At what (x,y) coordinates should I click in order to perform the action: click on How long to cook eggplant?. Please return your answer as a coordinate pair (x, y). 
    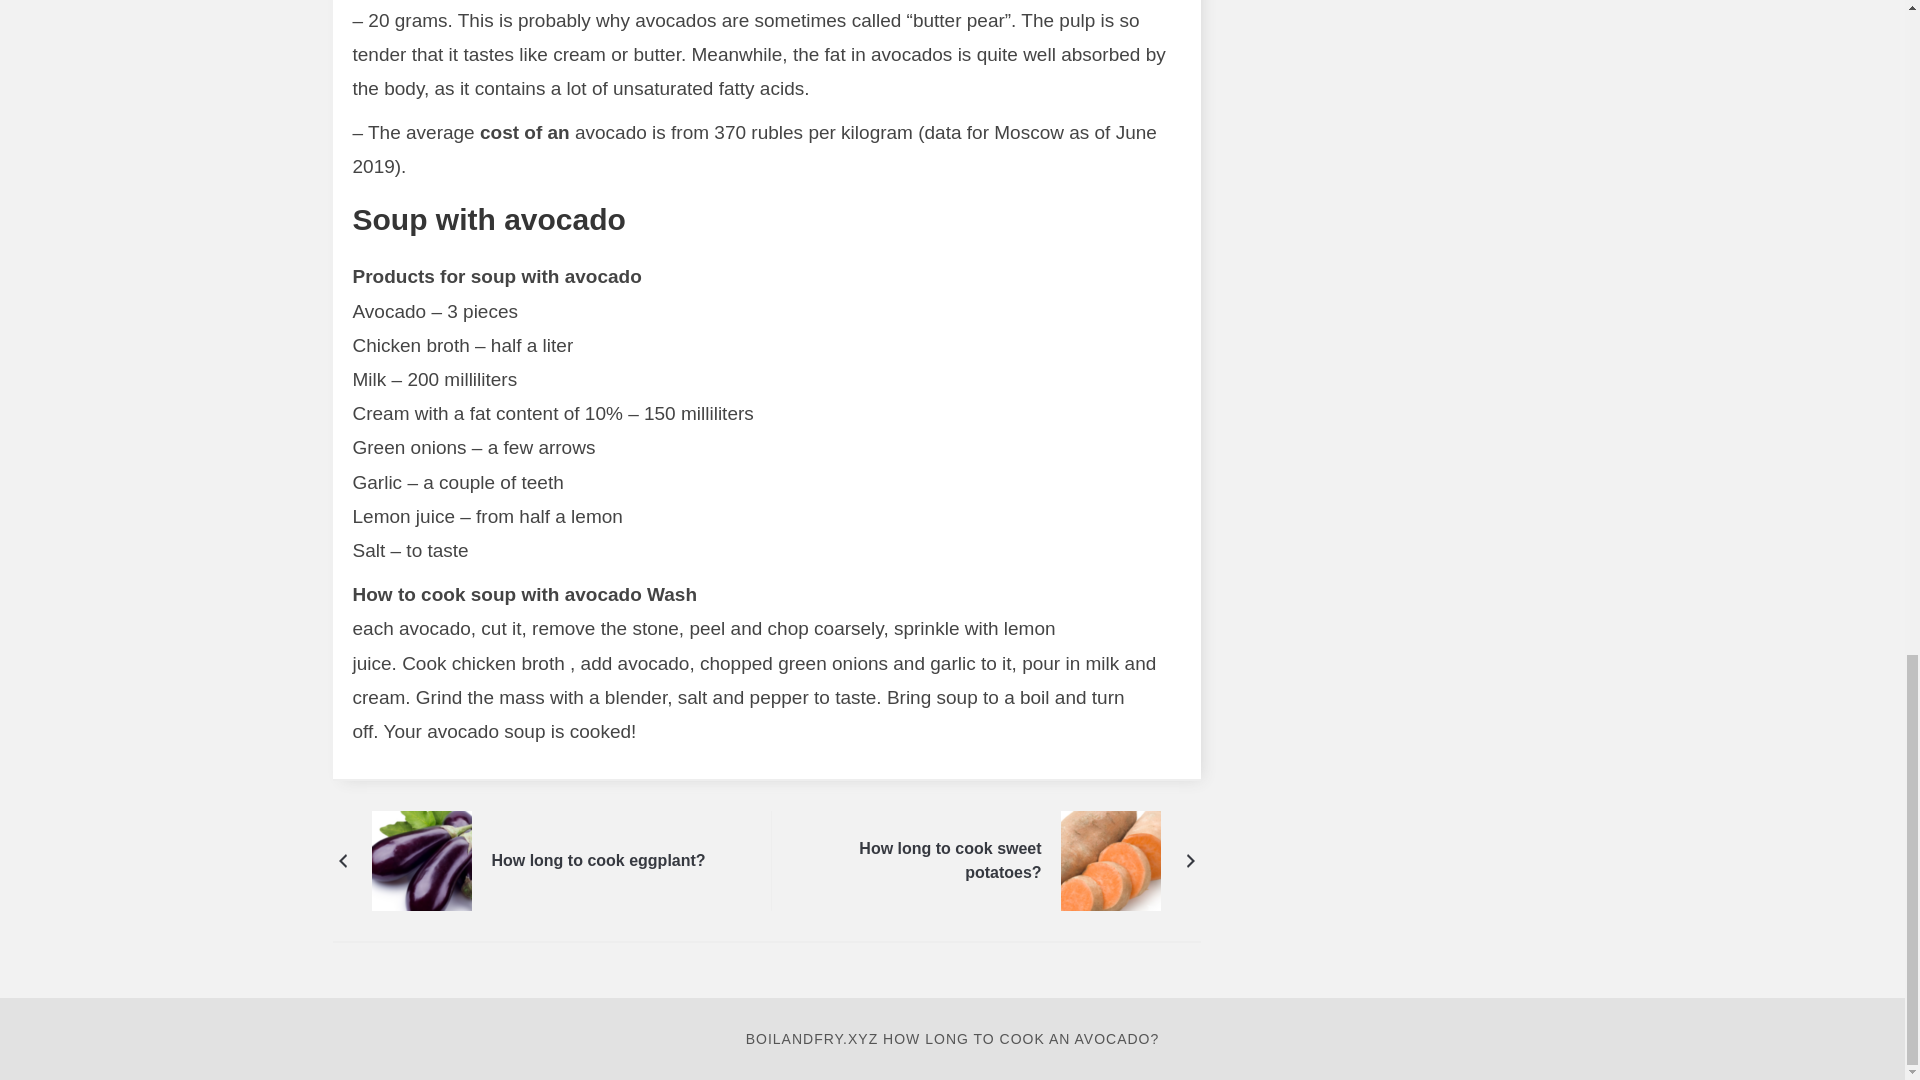
    Looking at the image, I should click on (422, 860).